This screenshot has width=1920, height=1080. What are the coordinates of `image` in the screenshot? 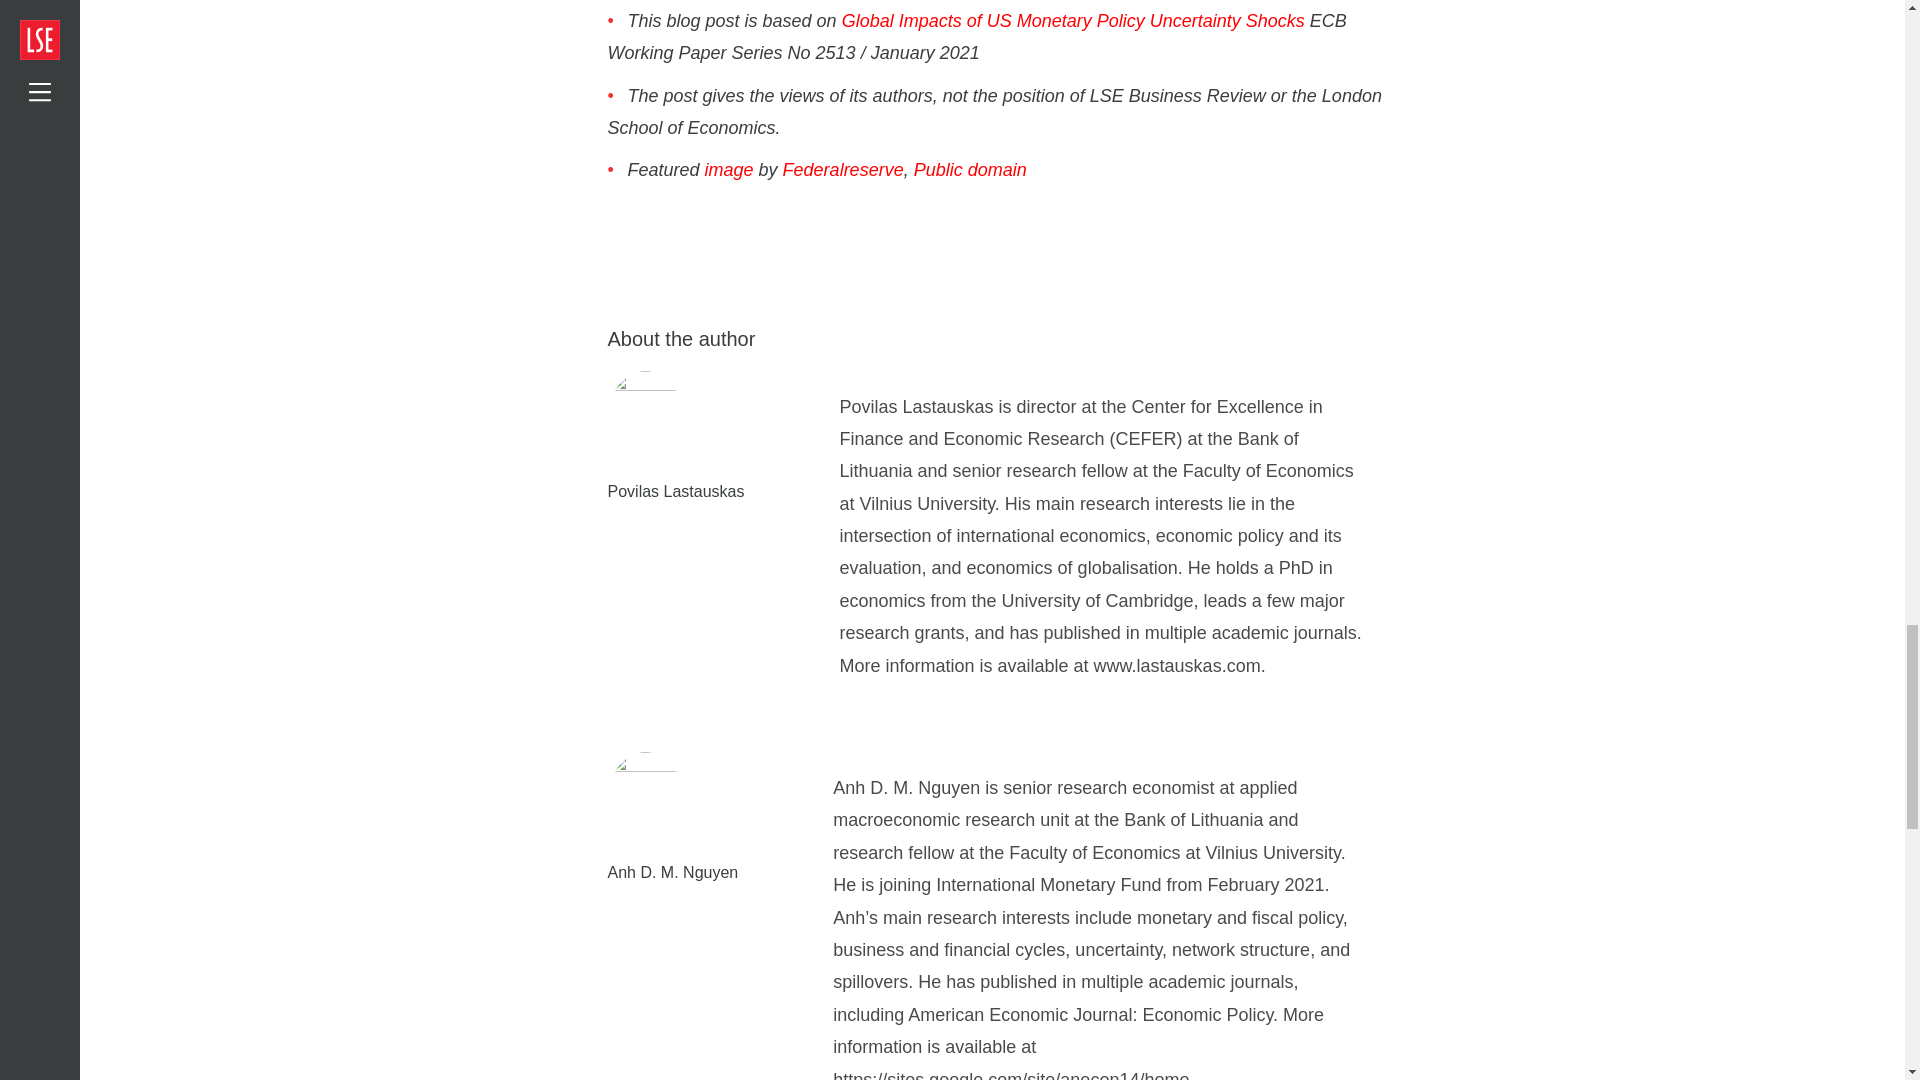 It's located at (729, 170).